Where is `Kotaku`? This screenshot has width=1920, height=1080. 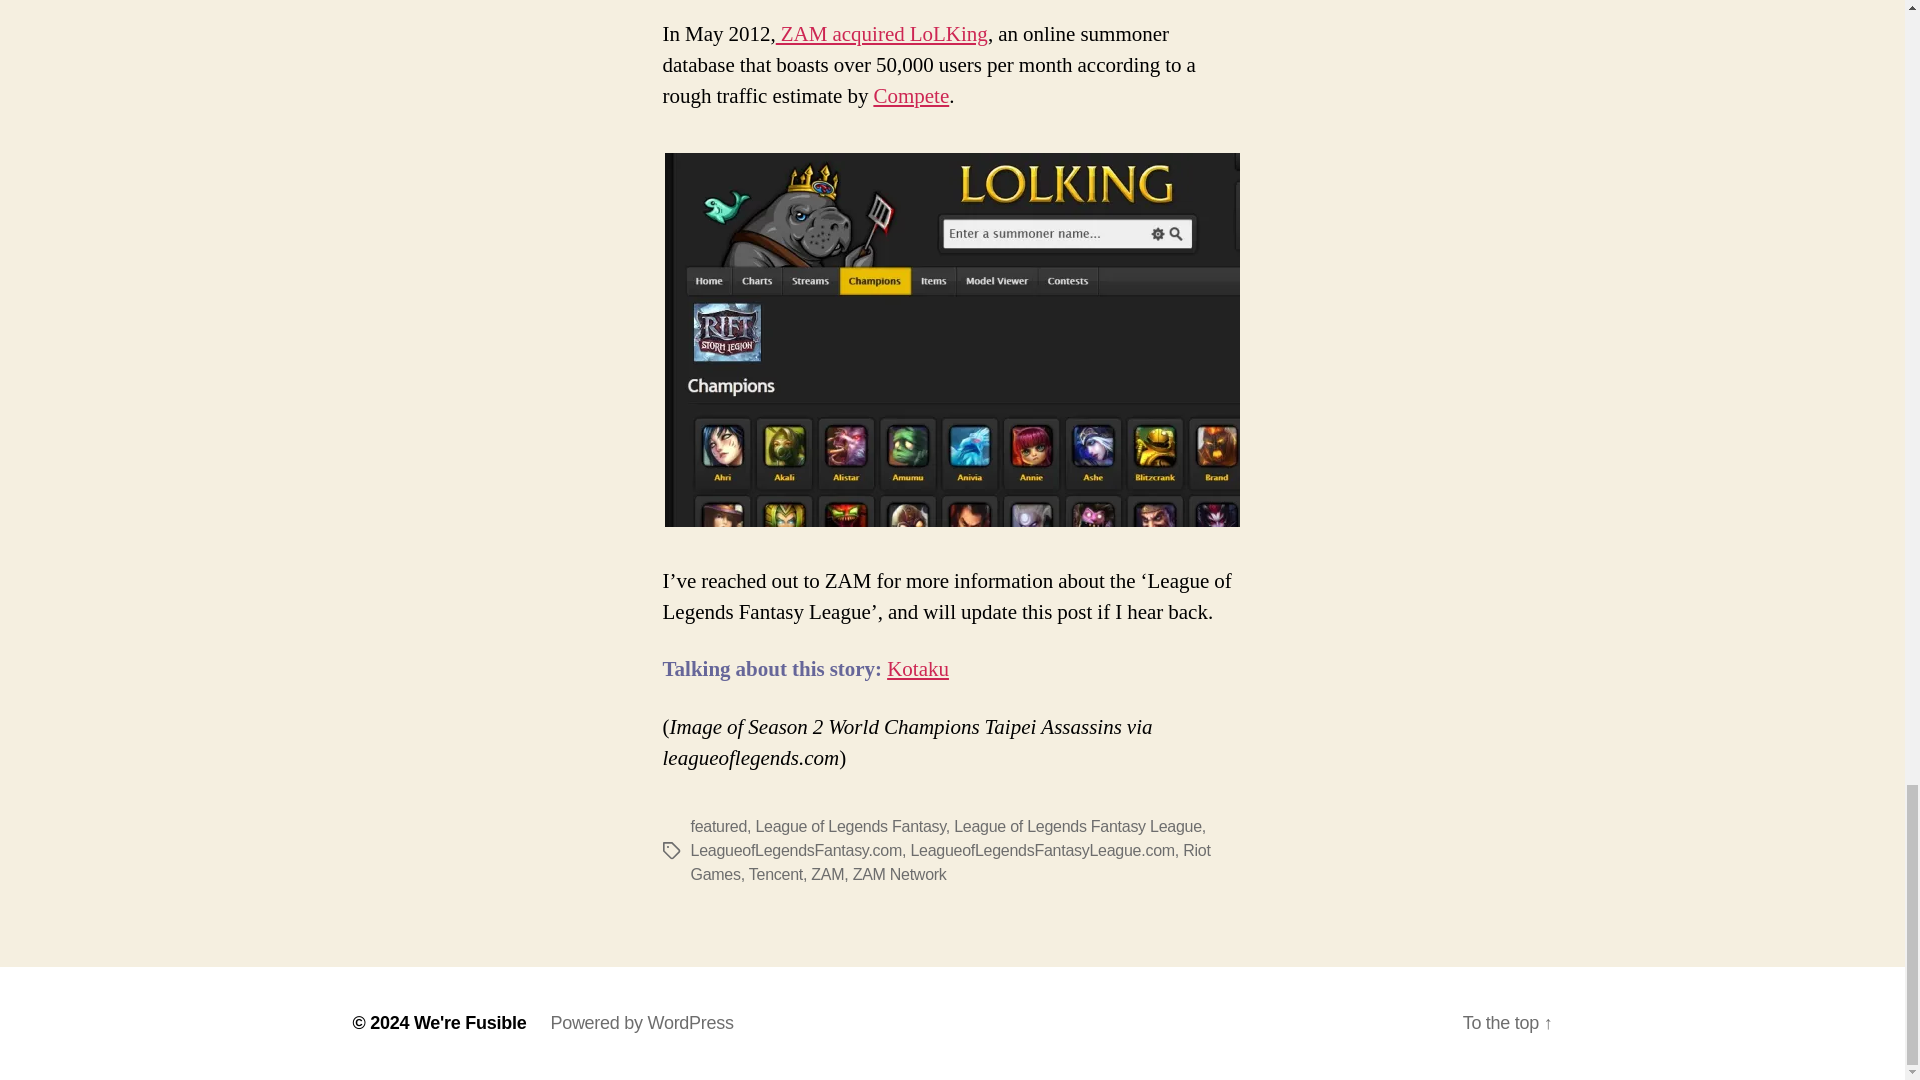 Kotaku is located at coordinates (918, 668).